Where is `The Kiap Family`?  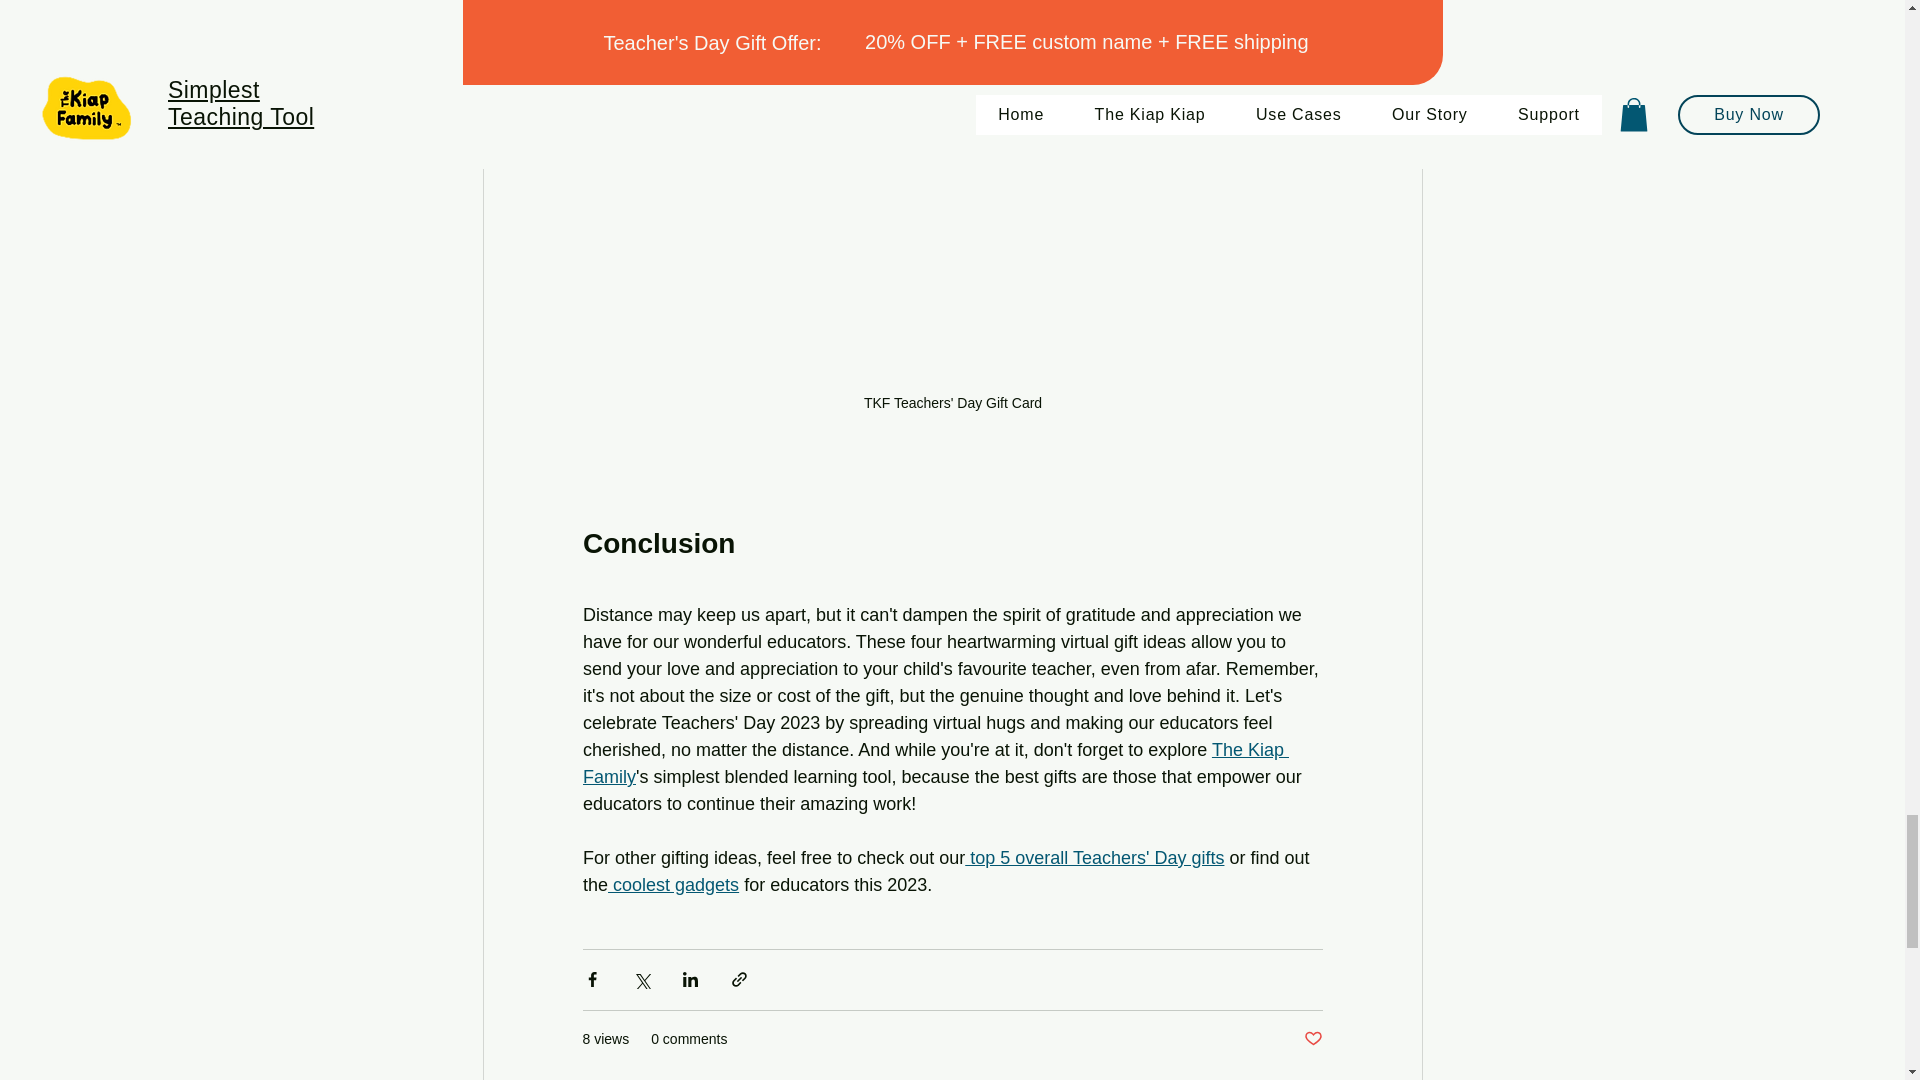
The Kiap Family is located at coordinates (934, 763).